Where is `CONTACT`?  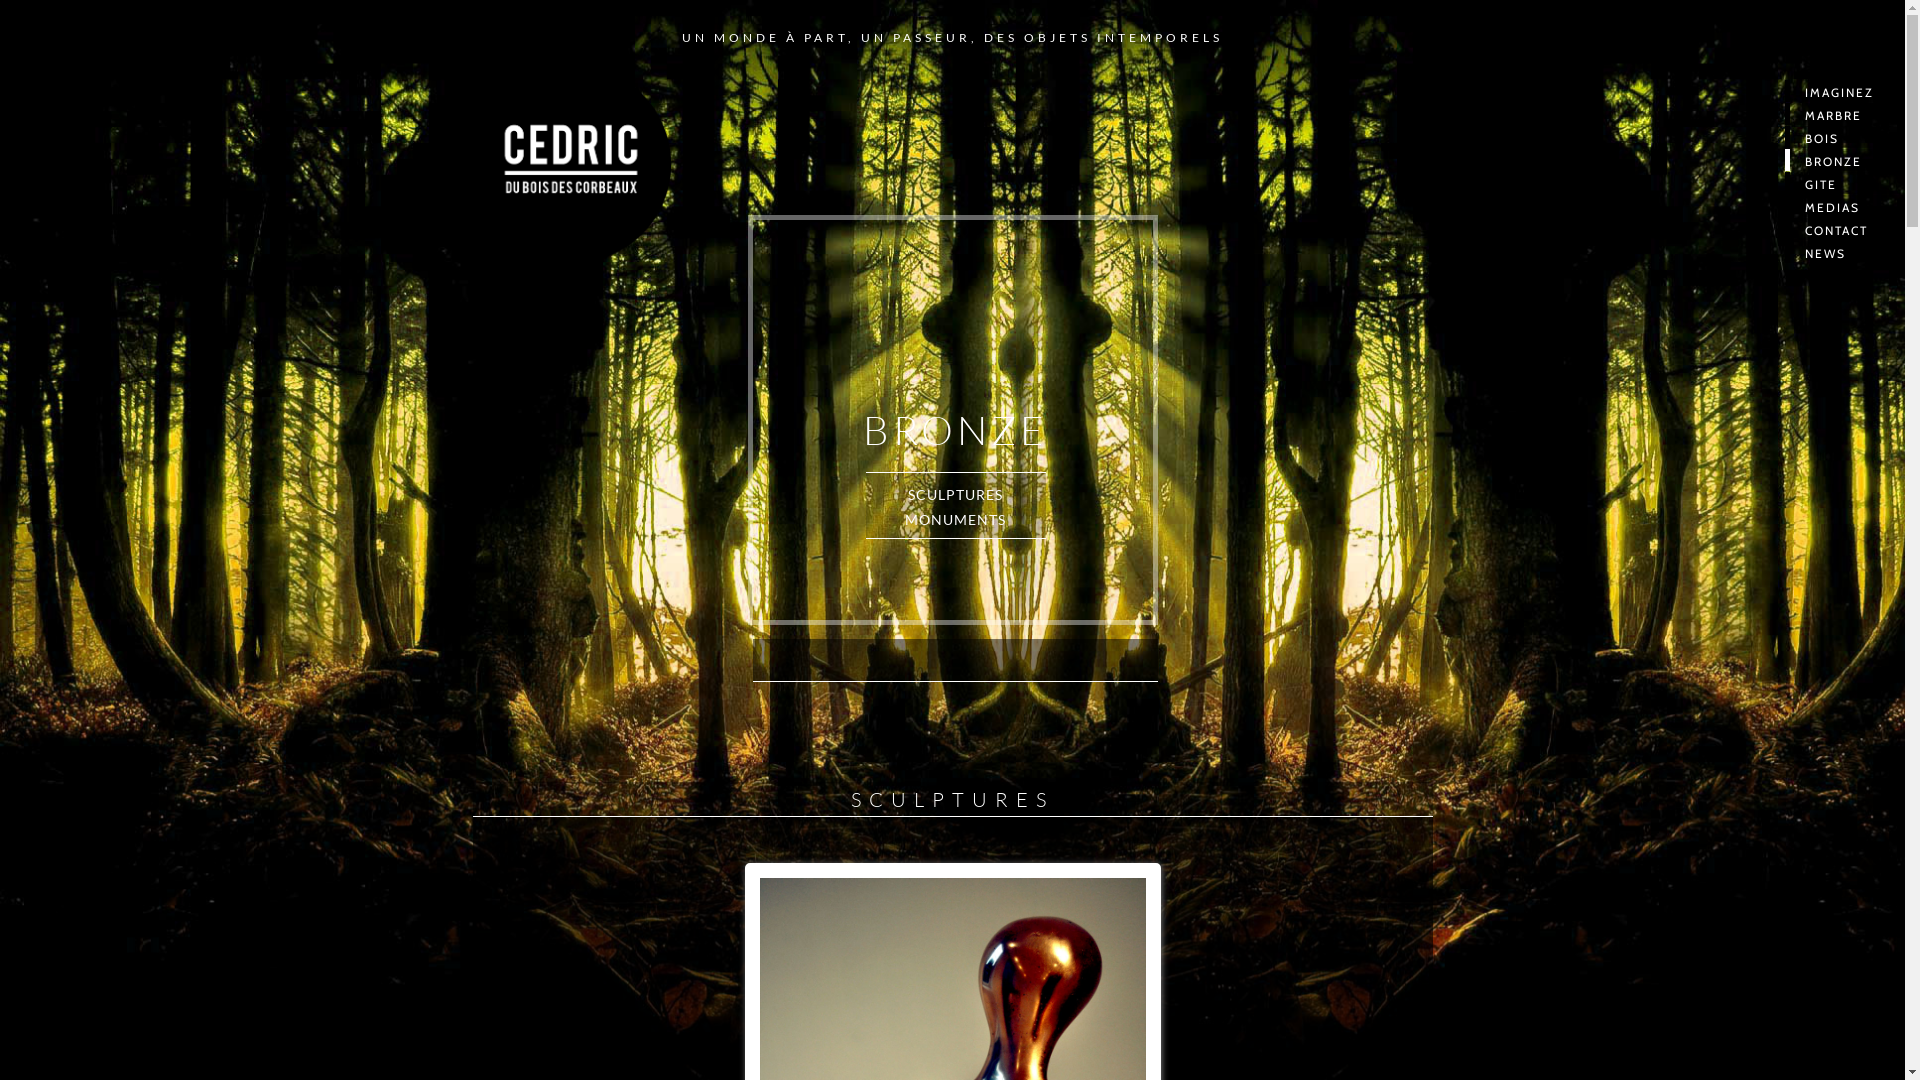 CONTACT is located at coordinates (1845, 229).